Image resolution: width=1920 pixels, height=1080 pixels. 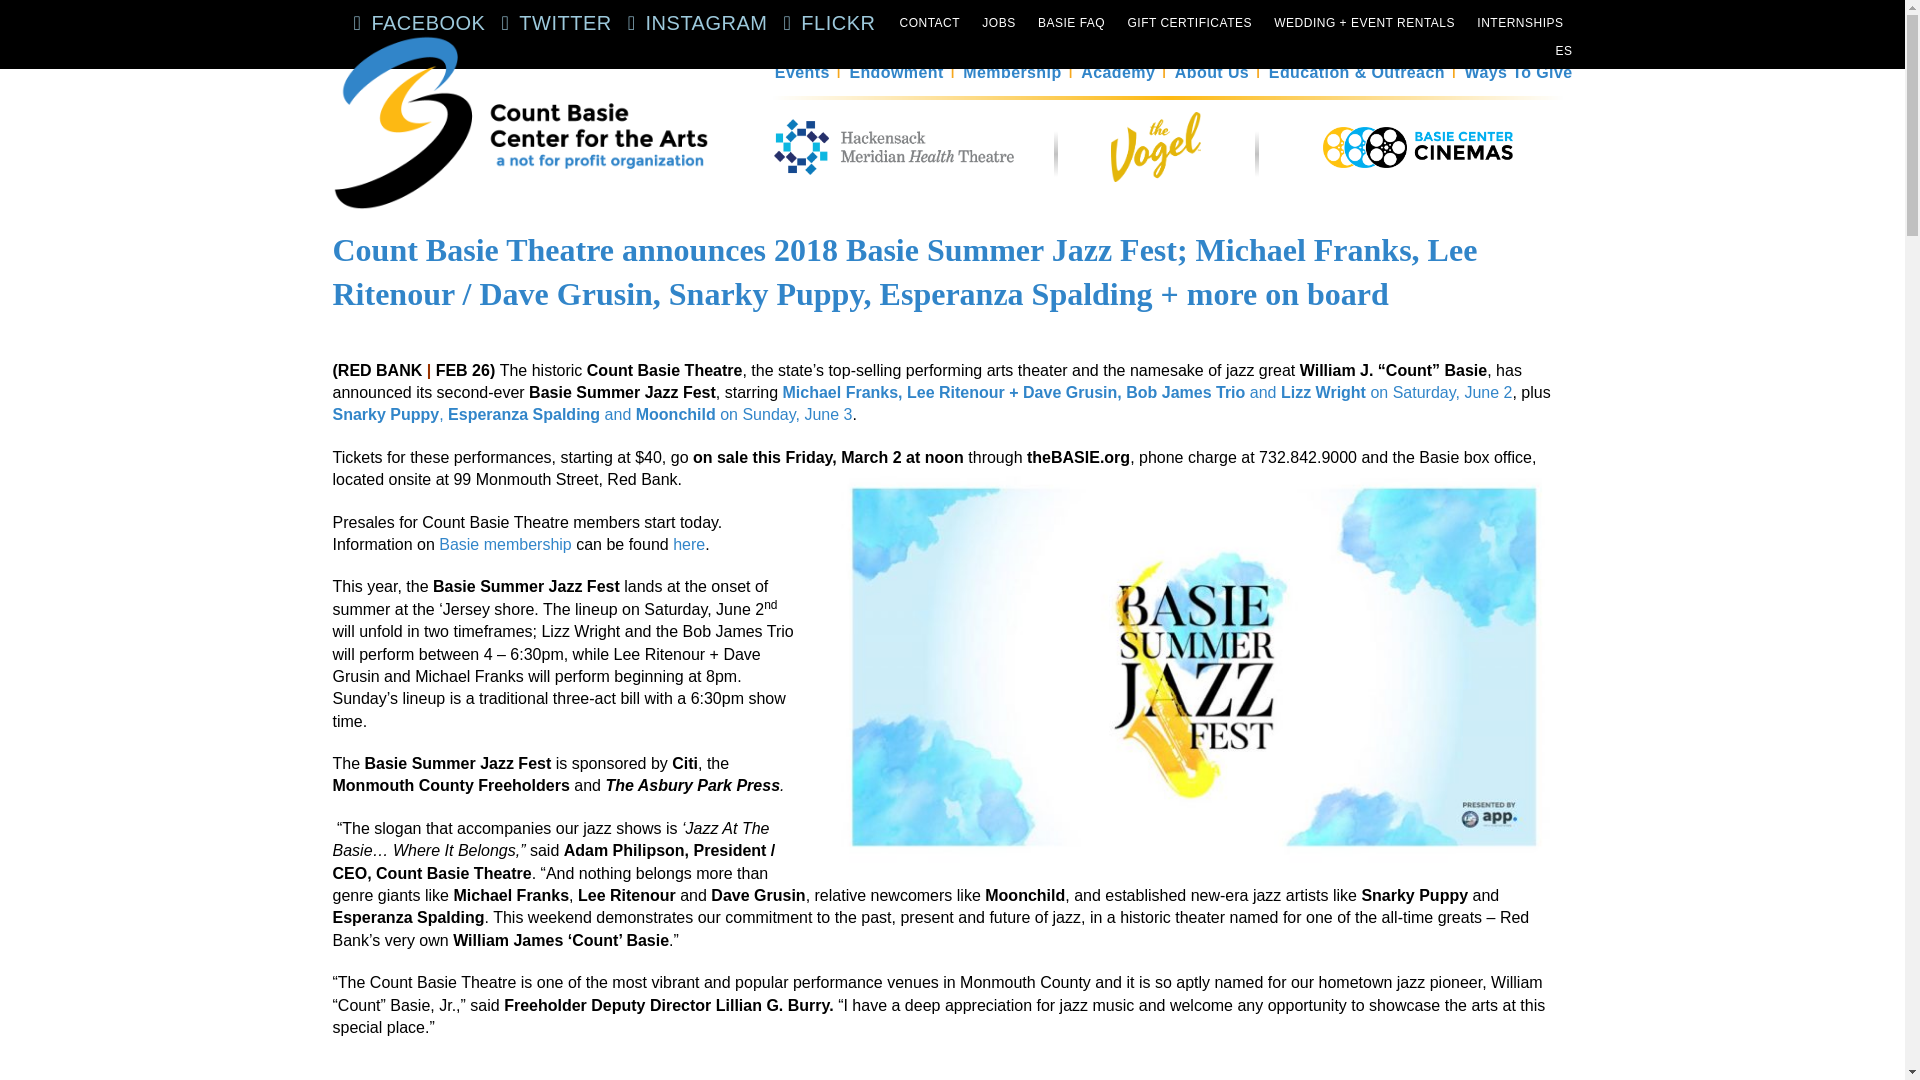 I want to click on Endowment, so click(x=895, y=72).